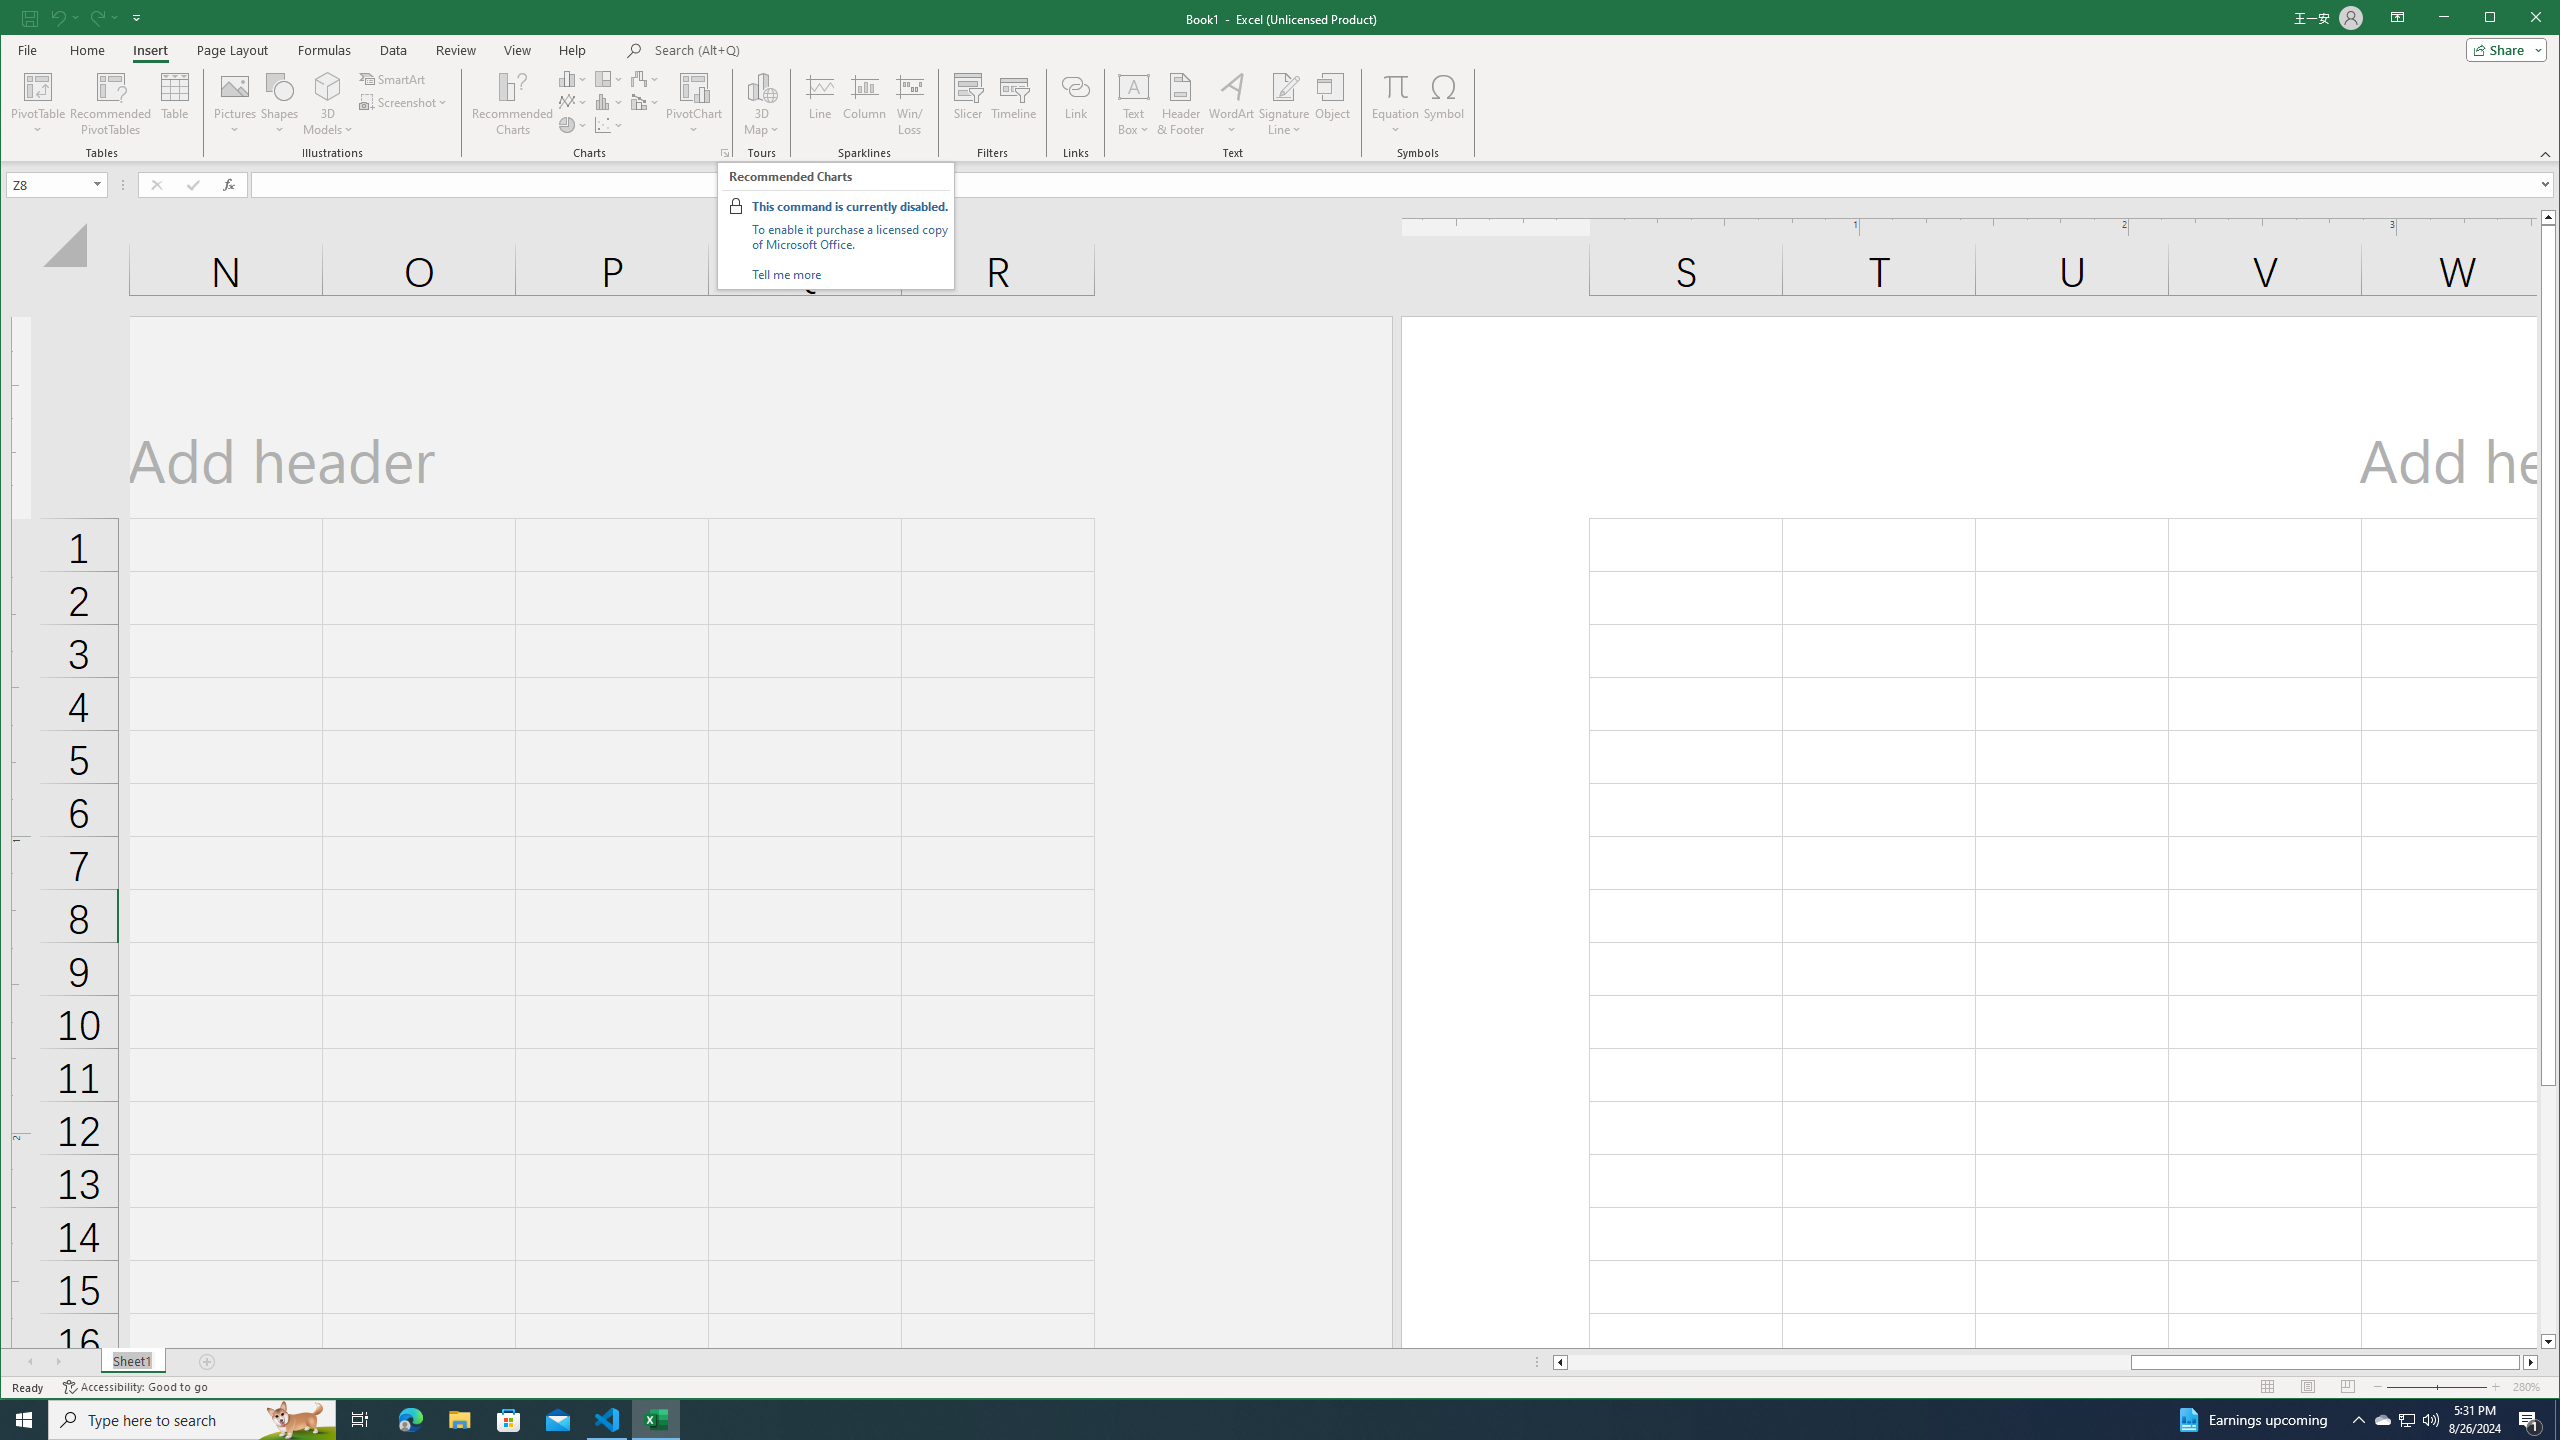  I want to click on Insert Scatter (X, Y) or Bubble Chart, so click(2557, 1420).